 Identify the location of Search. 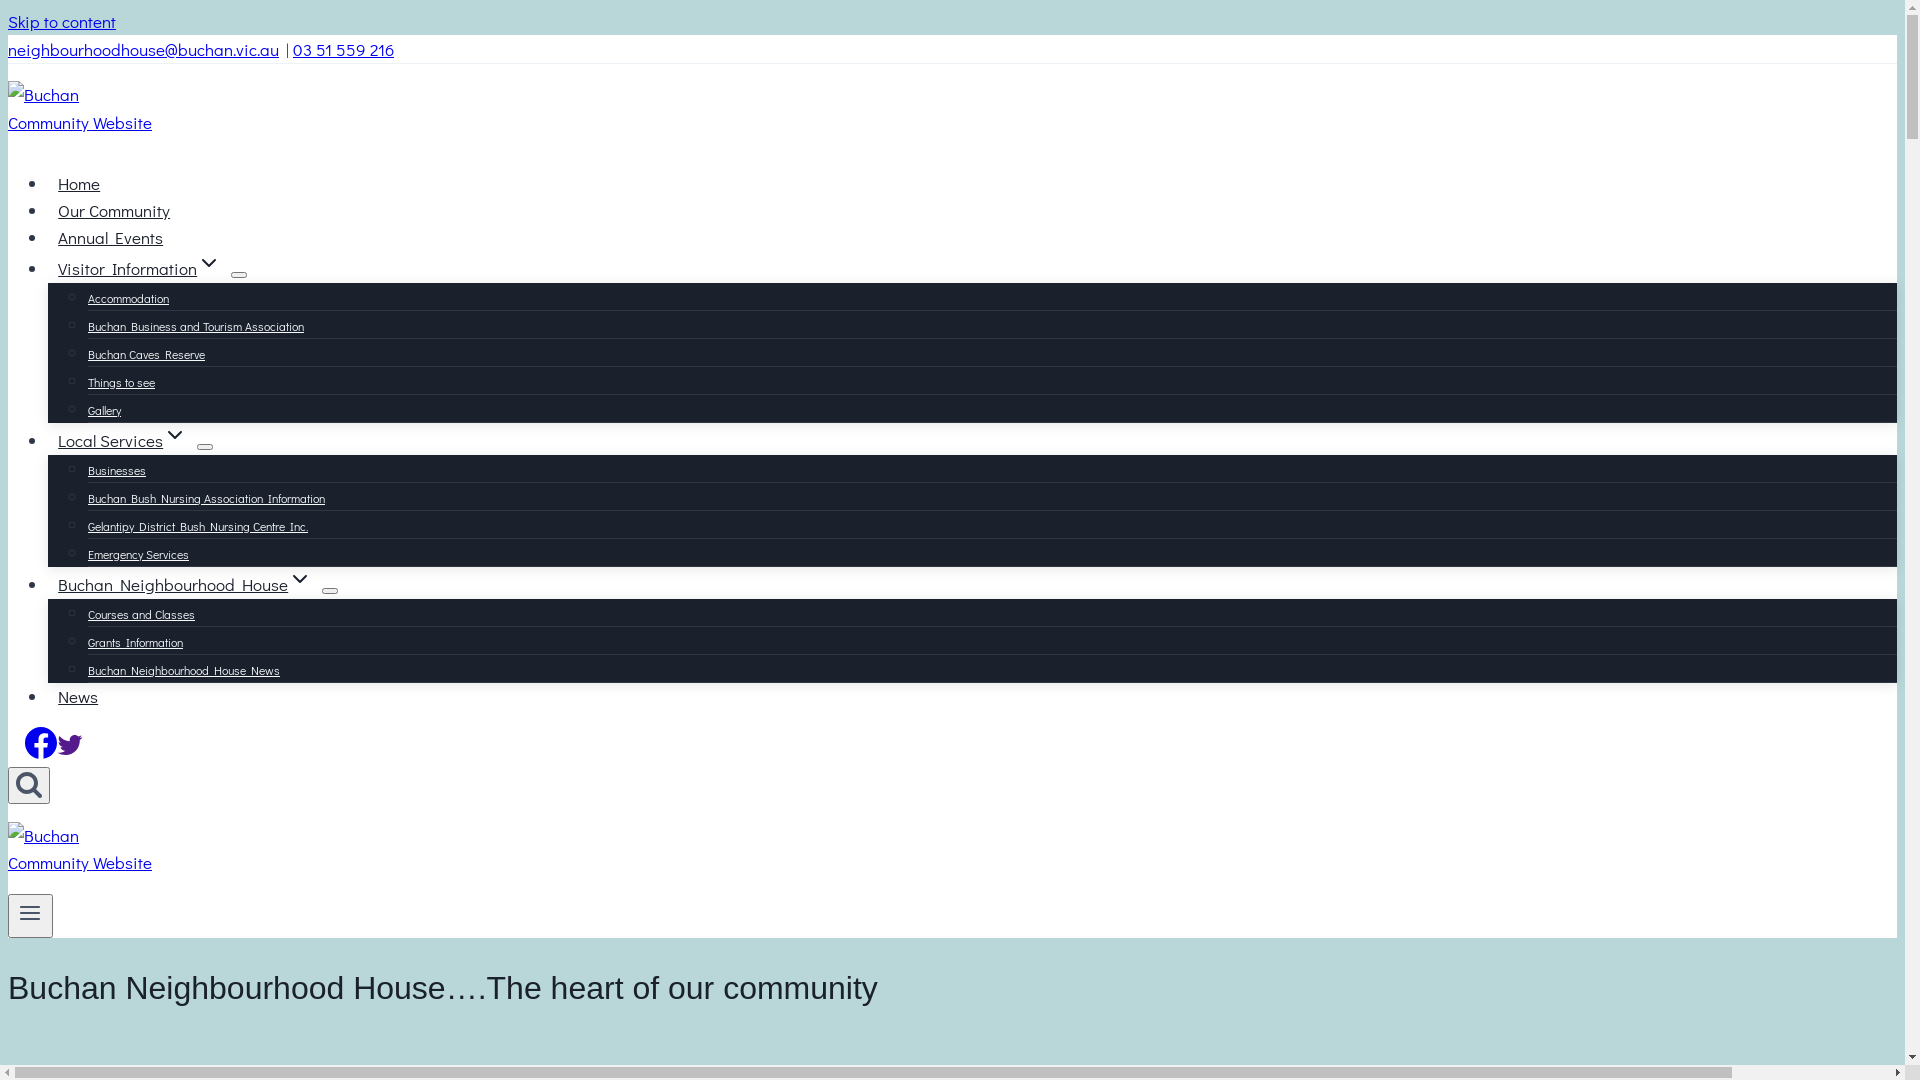
(29, 784).